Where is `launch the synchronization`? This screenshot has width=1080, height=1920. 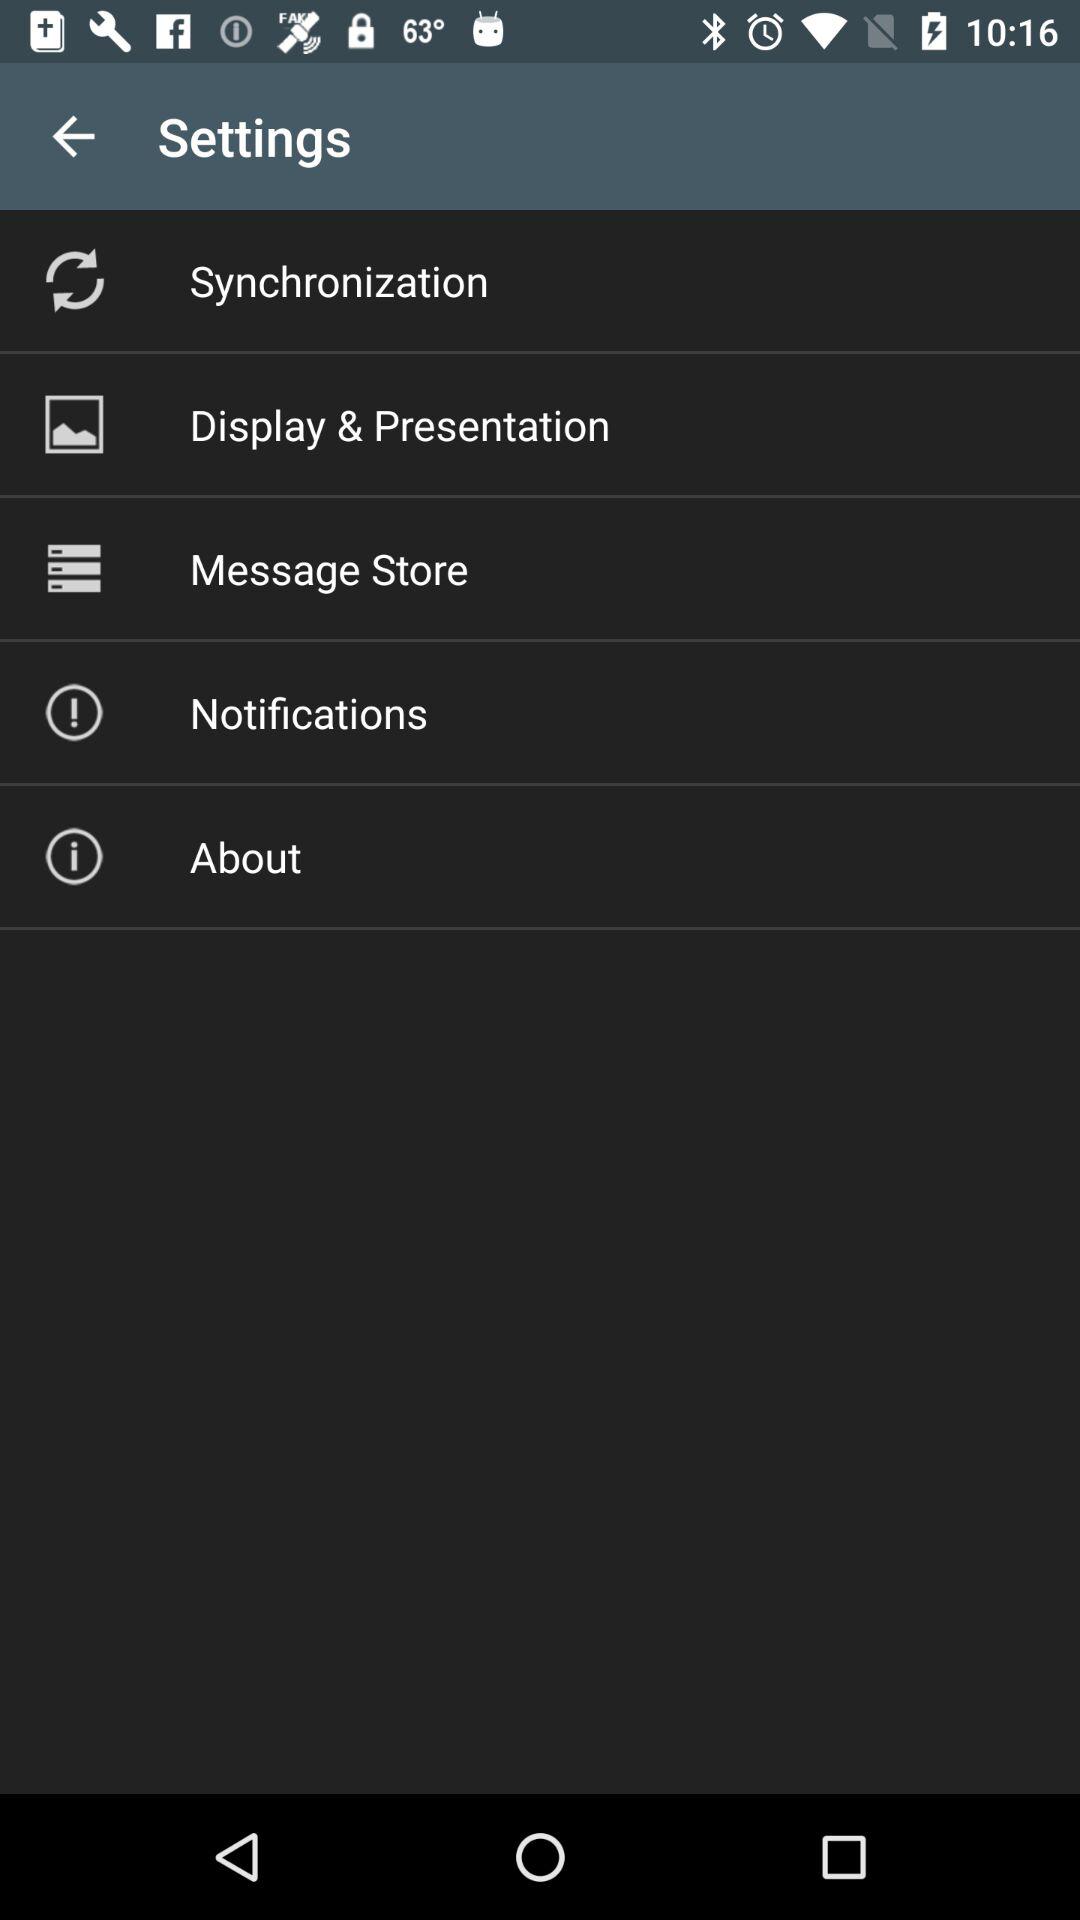 launch the synchronization is located at coordinates (338, 280).